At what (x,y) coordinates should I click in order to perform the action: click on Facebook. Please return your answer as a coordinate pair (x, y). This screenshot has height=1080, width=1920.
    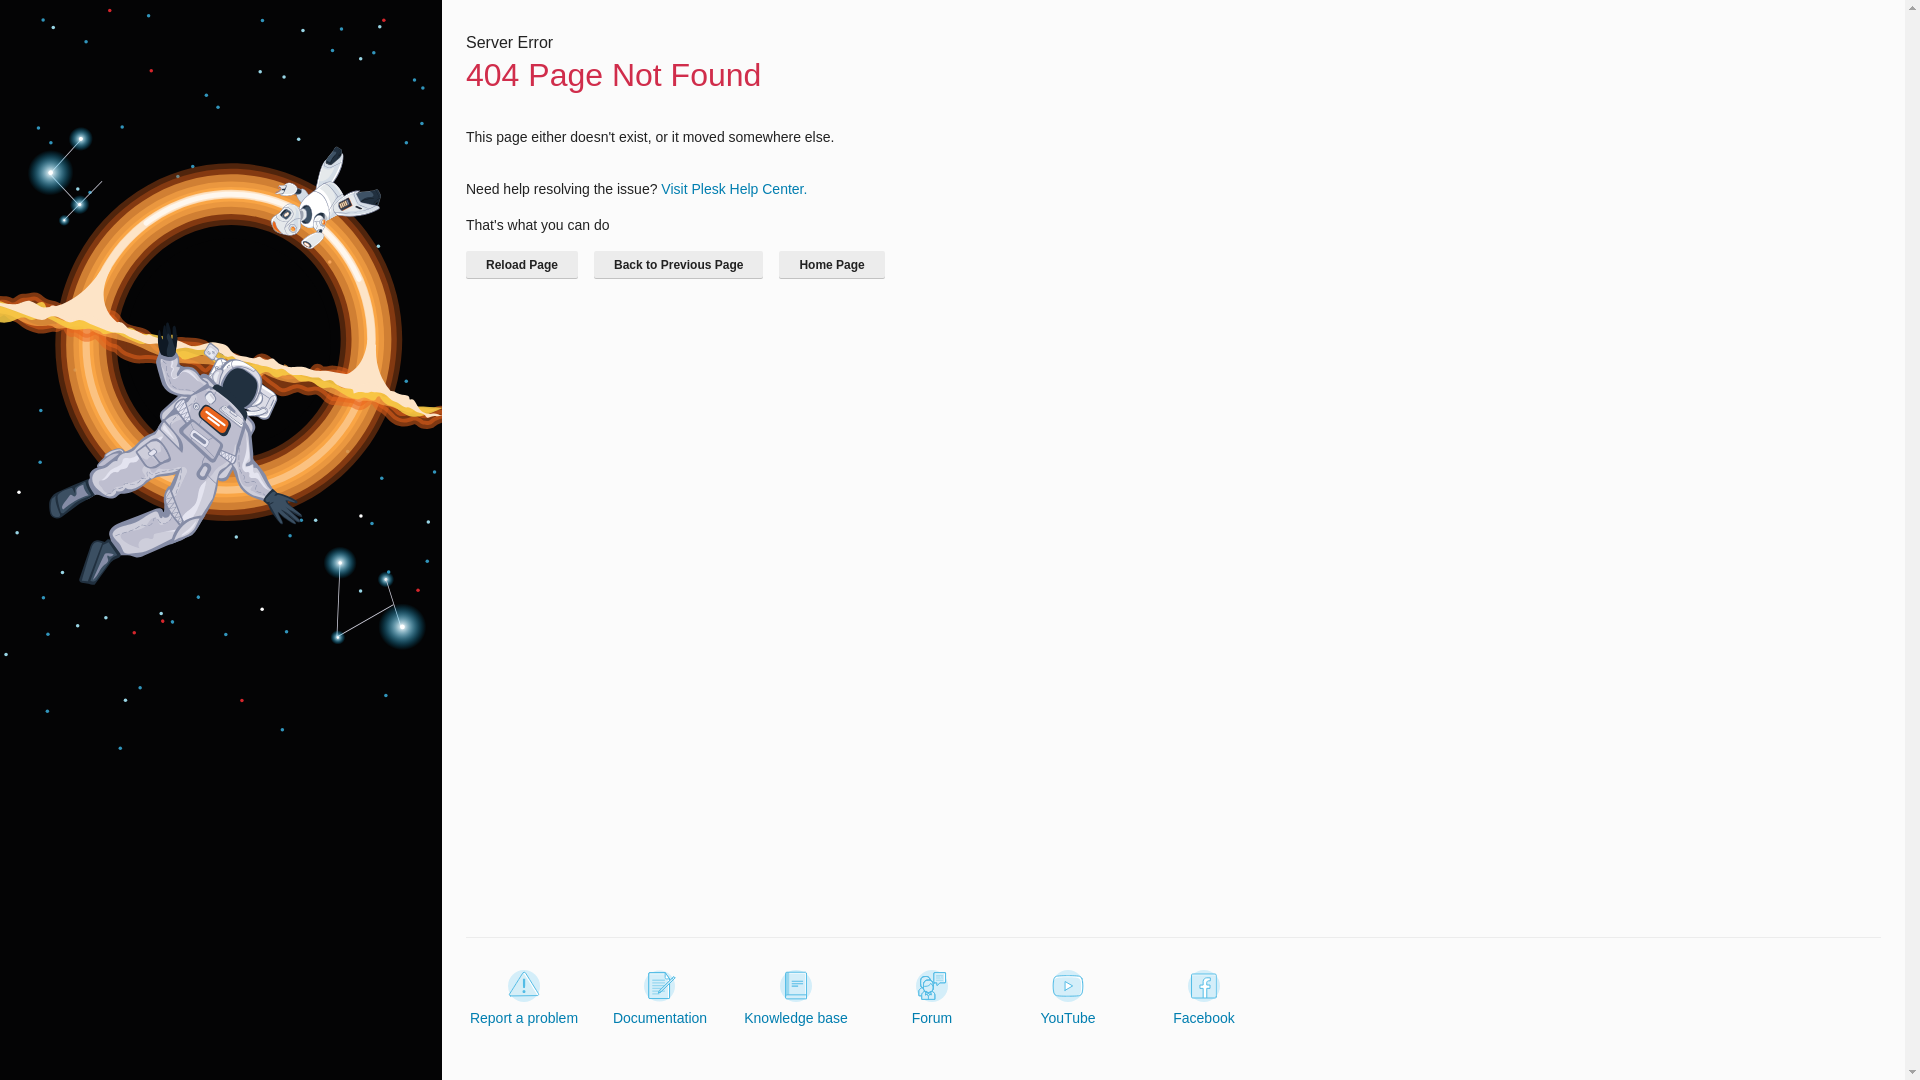
    Looking at the image, I should click on (1204, 998).